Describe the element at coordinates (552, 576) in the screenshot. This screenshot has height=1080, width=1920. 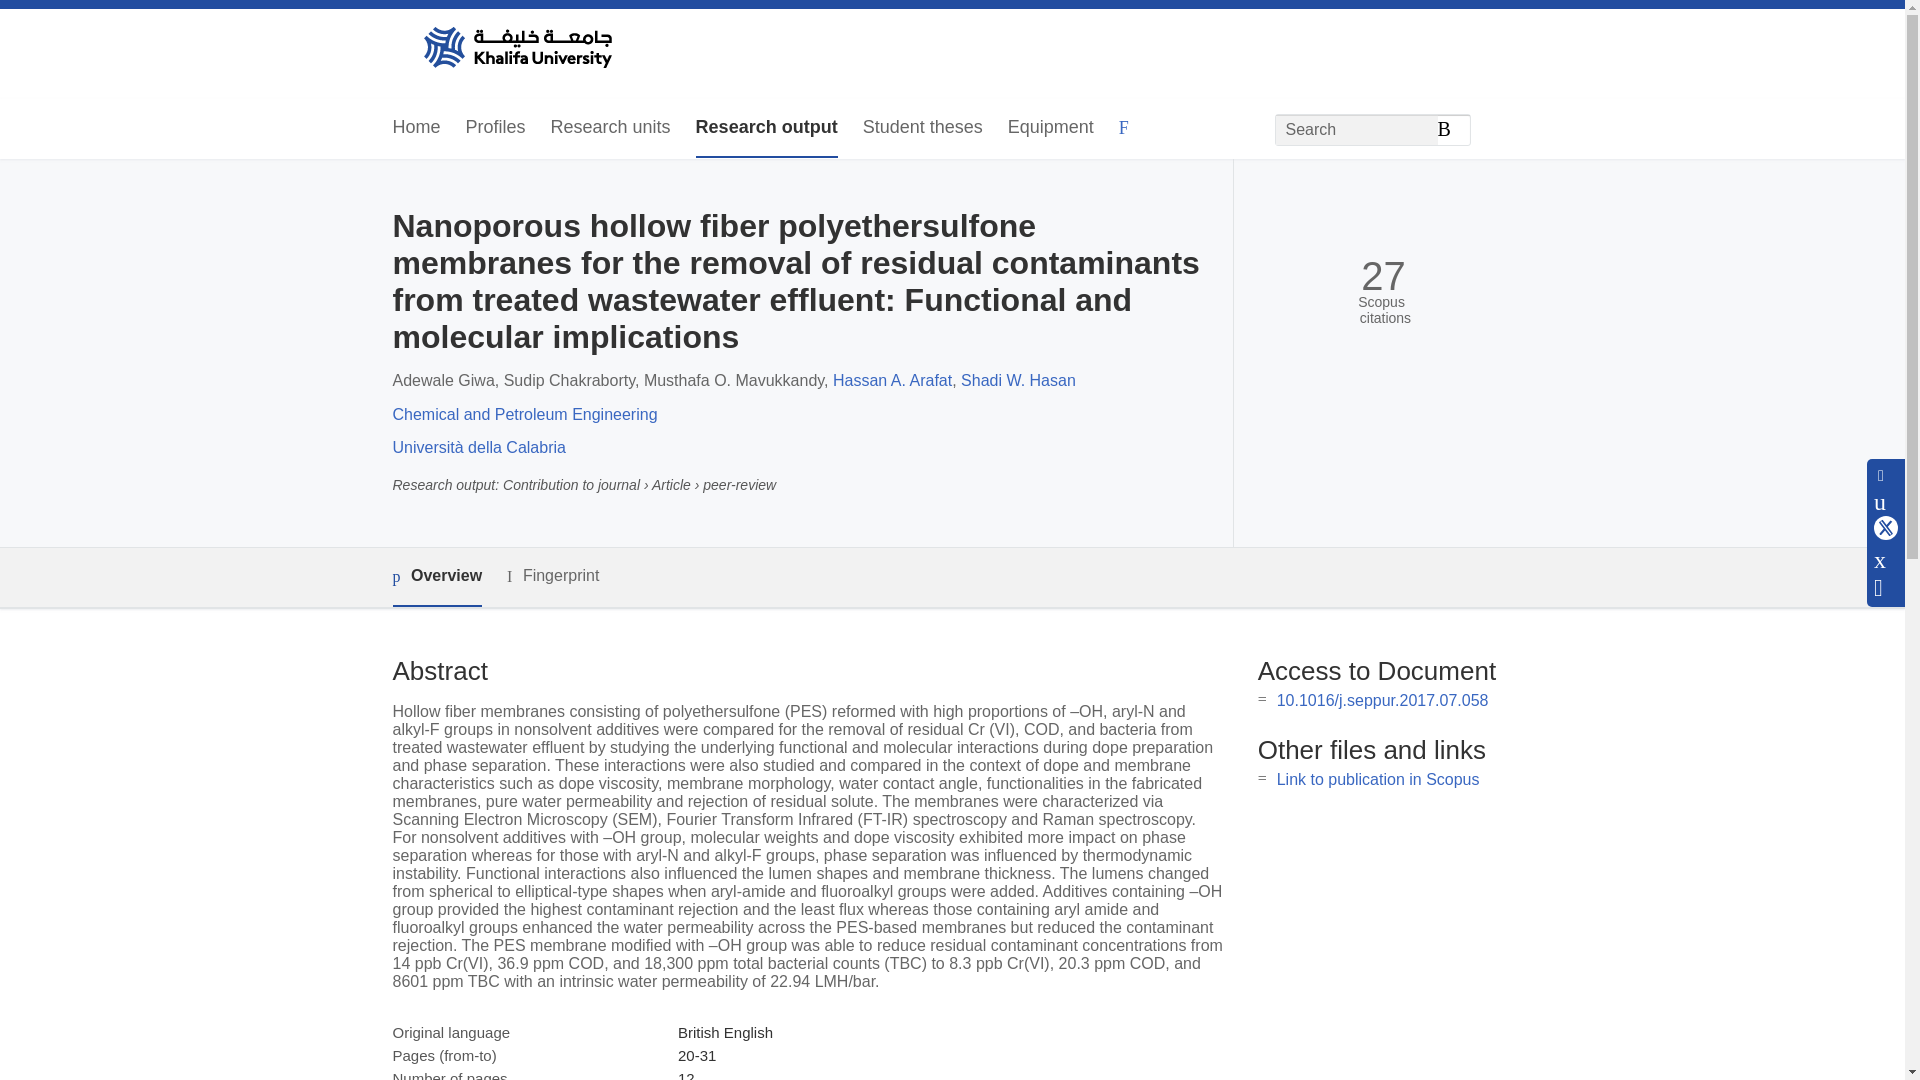
I see `Fingerprint` at that location.